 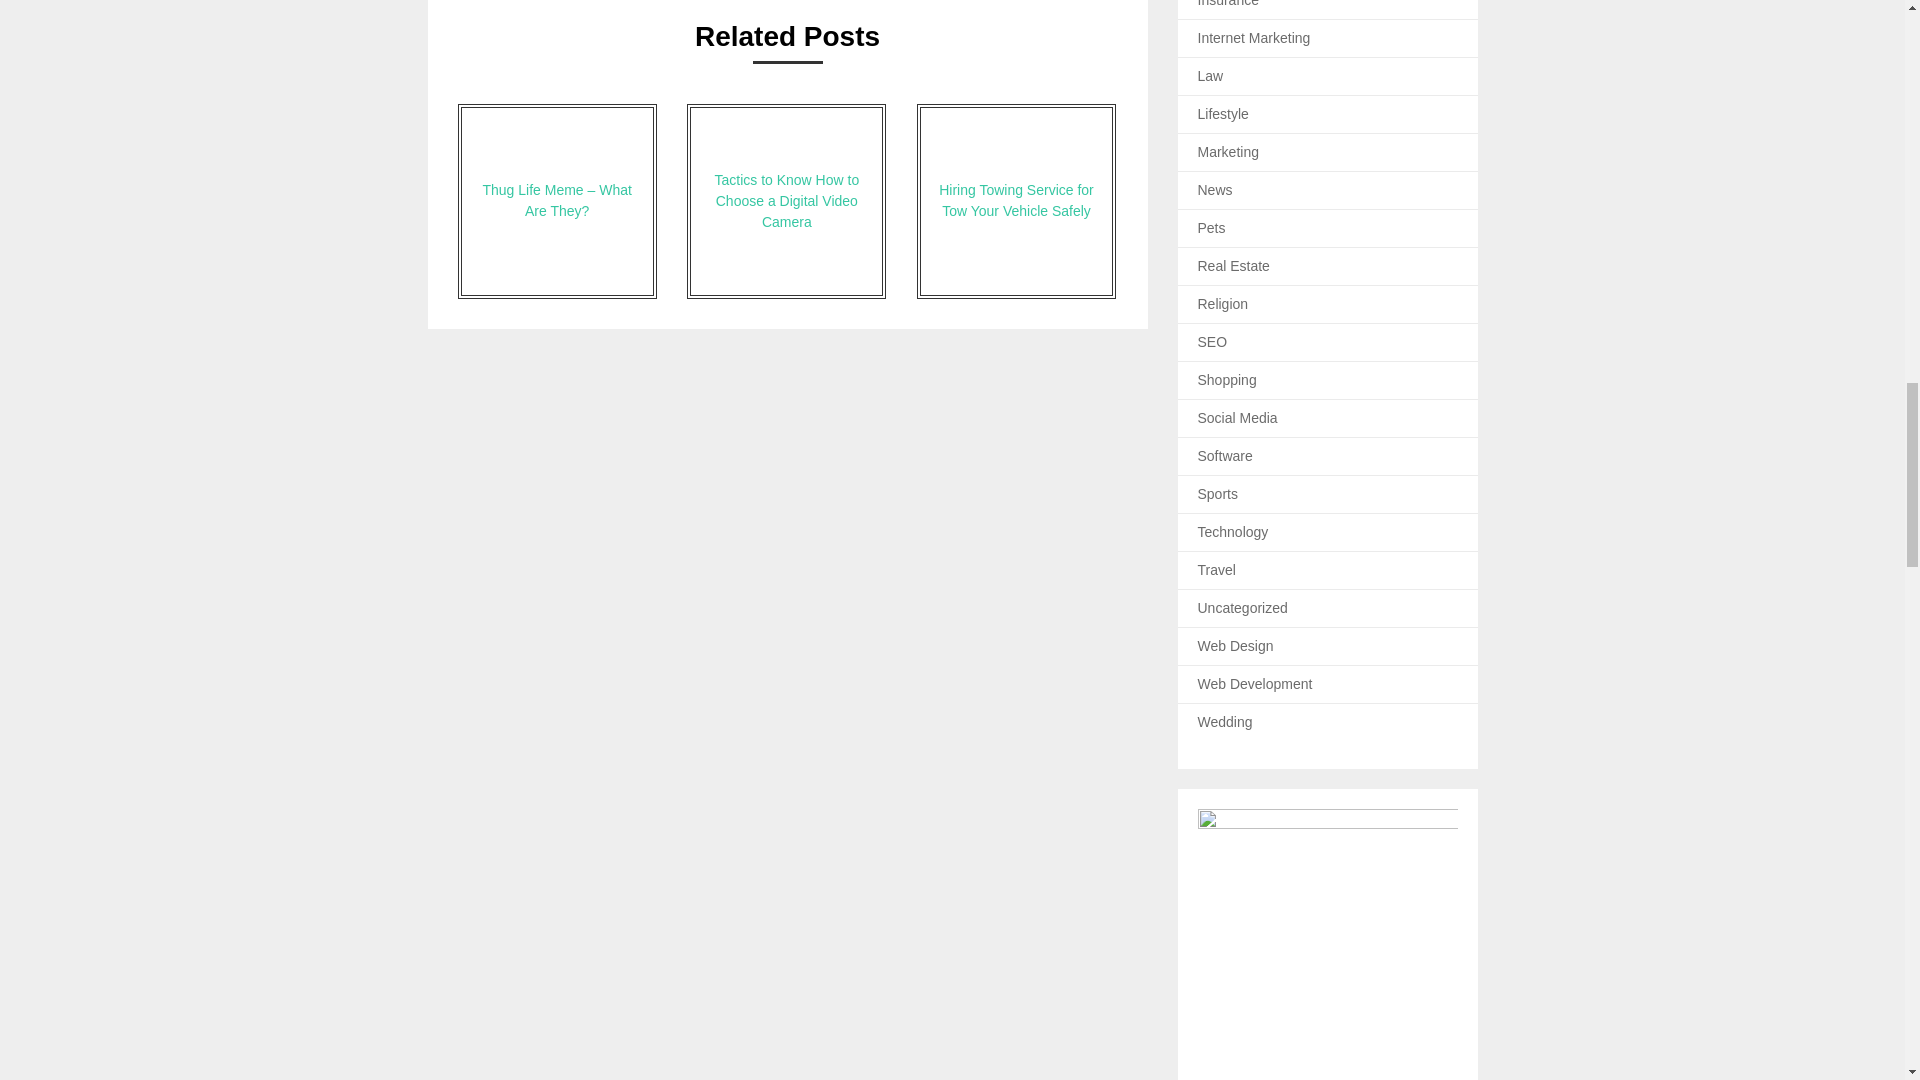 I want to click on Lifestyle, so click(x=1224, y=114).